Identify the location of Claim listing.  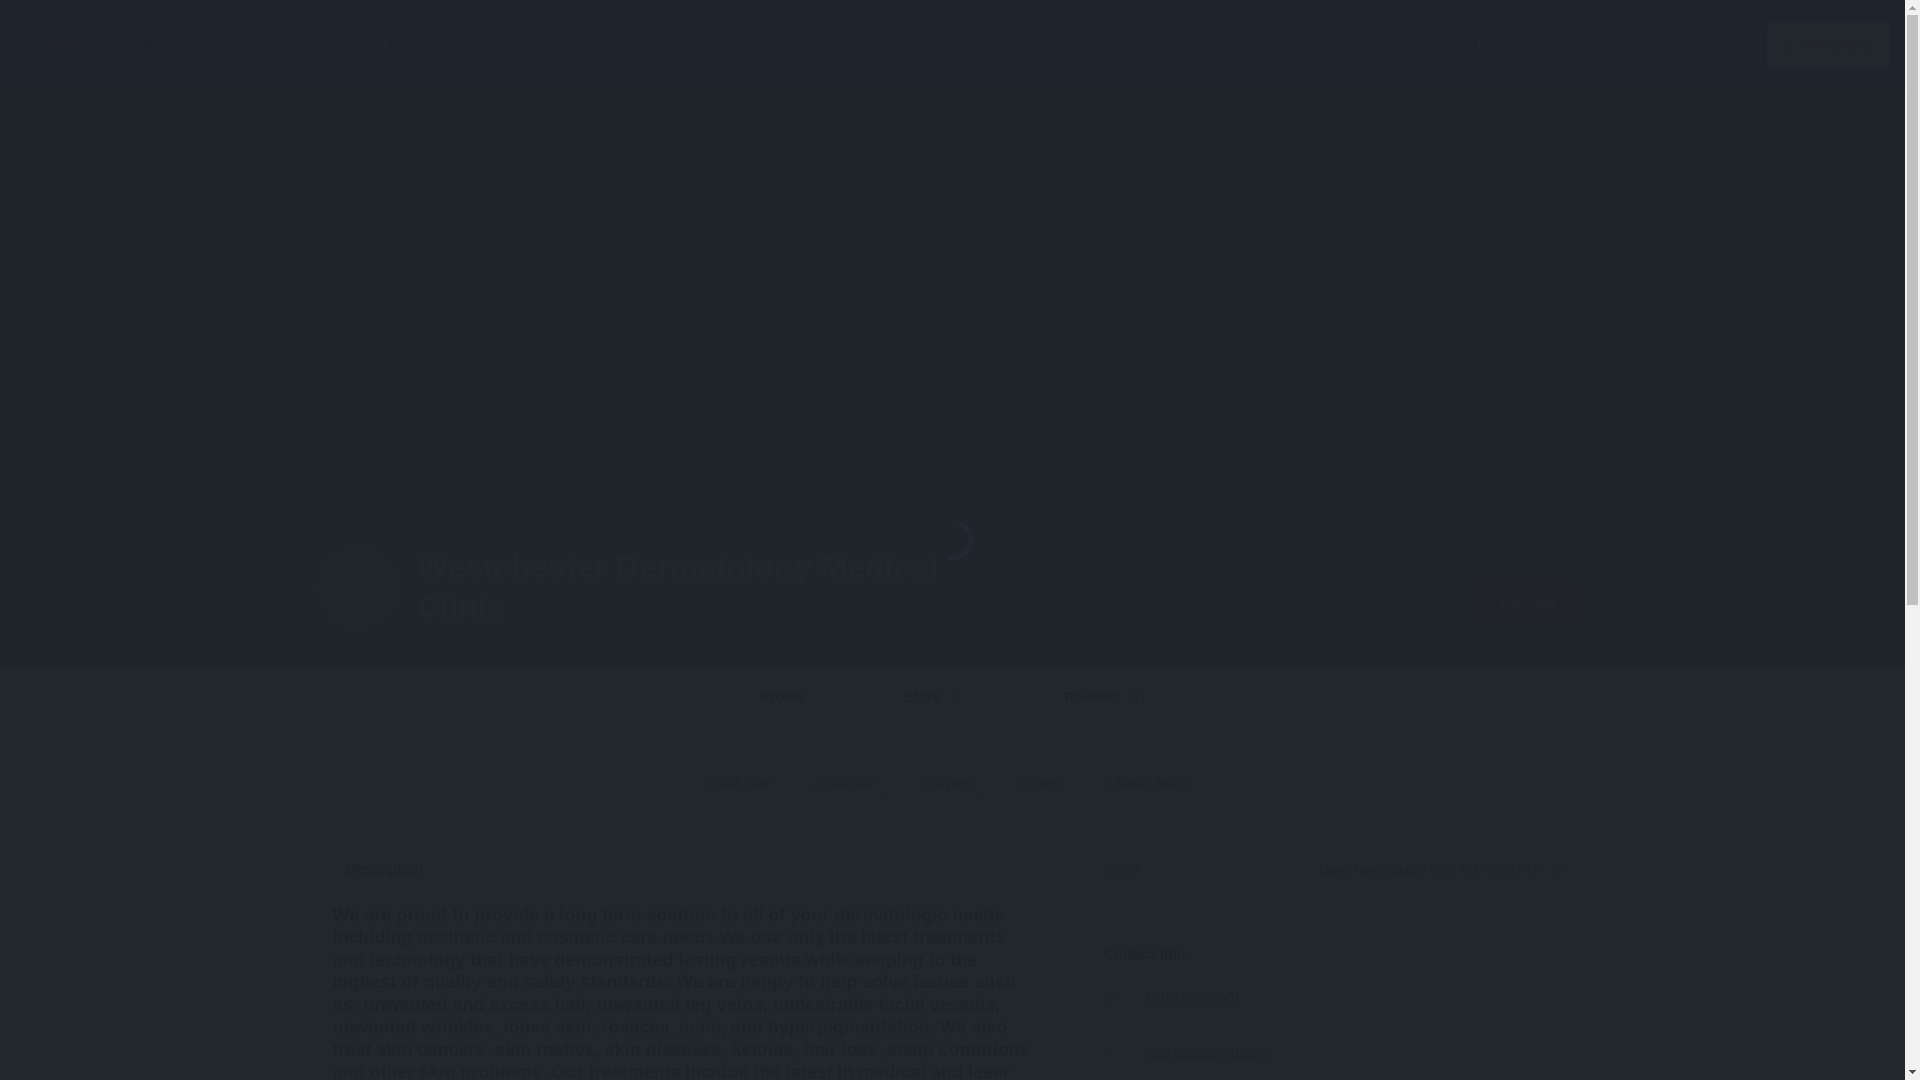
(1148, 782).